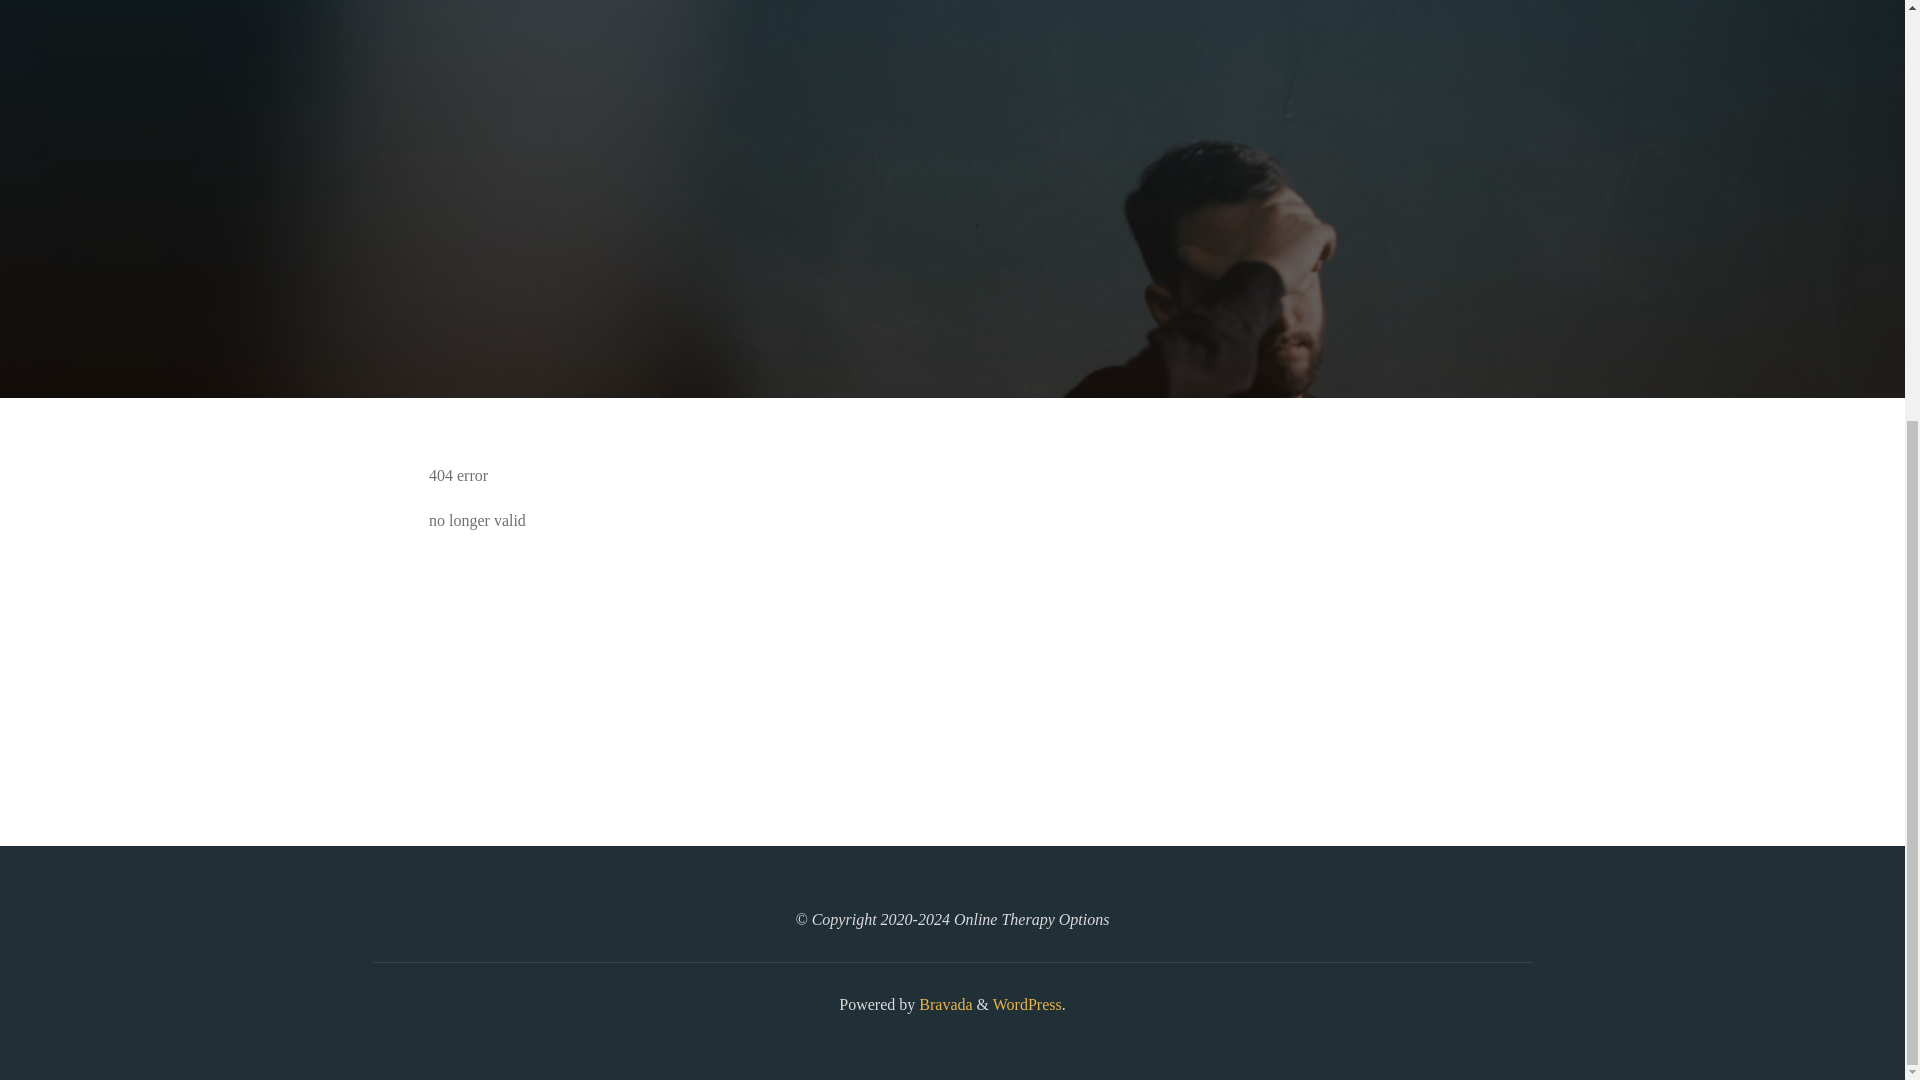 This screenshot has height=1080, width=1920. Describe the element at coordinates (943, 1004) in the screenshot. I see `Bravada` at that location.